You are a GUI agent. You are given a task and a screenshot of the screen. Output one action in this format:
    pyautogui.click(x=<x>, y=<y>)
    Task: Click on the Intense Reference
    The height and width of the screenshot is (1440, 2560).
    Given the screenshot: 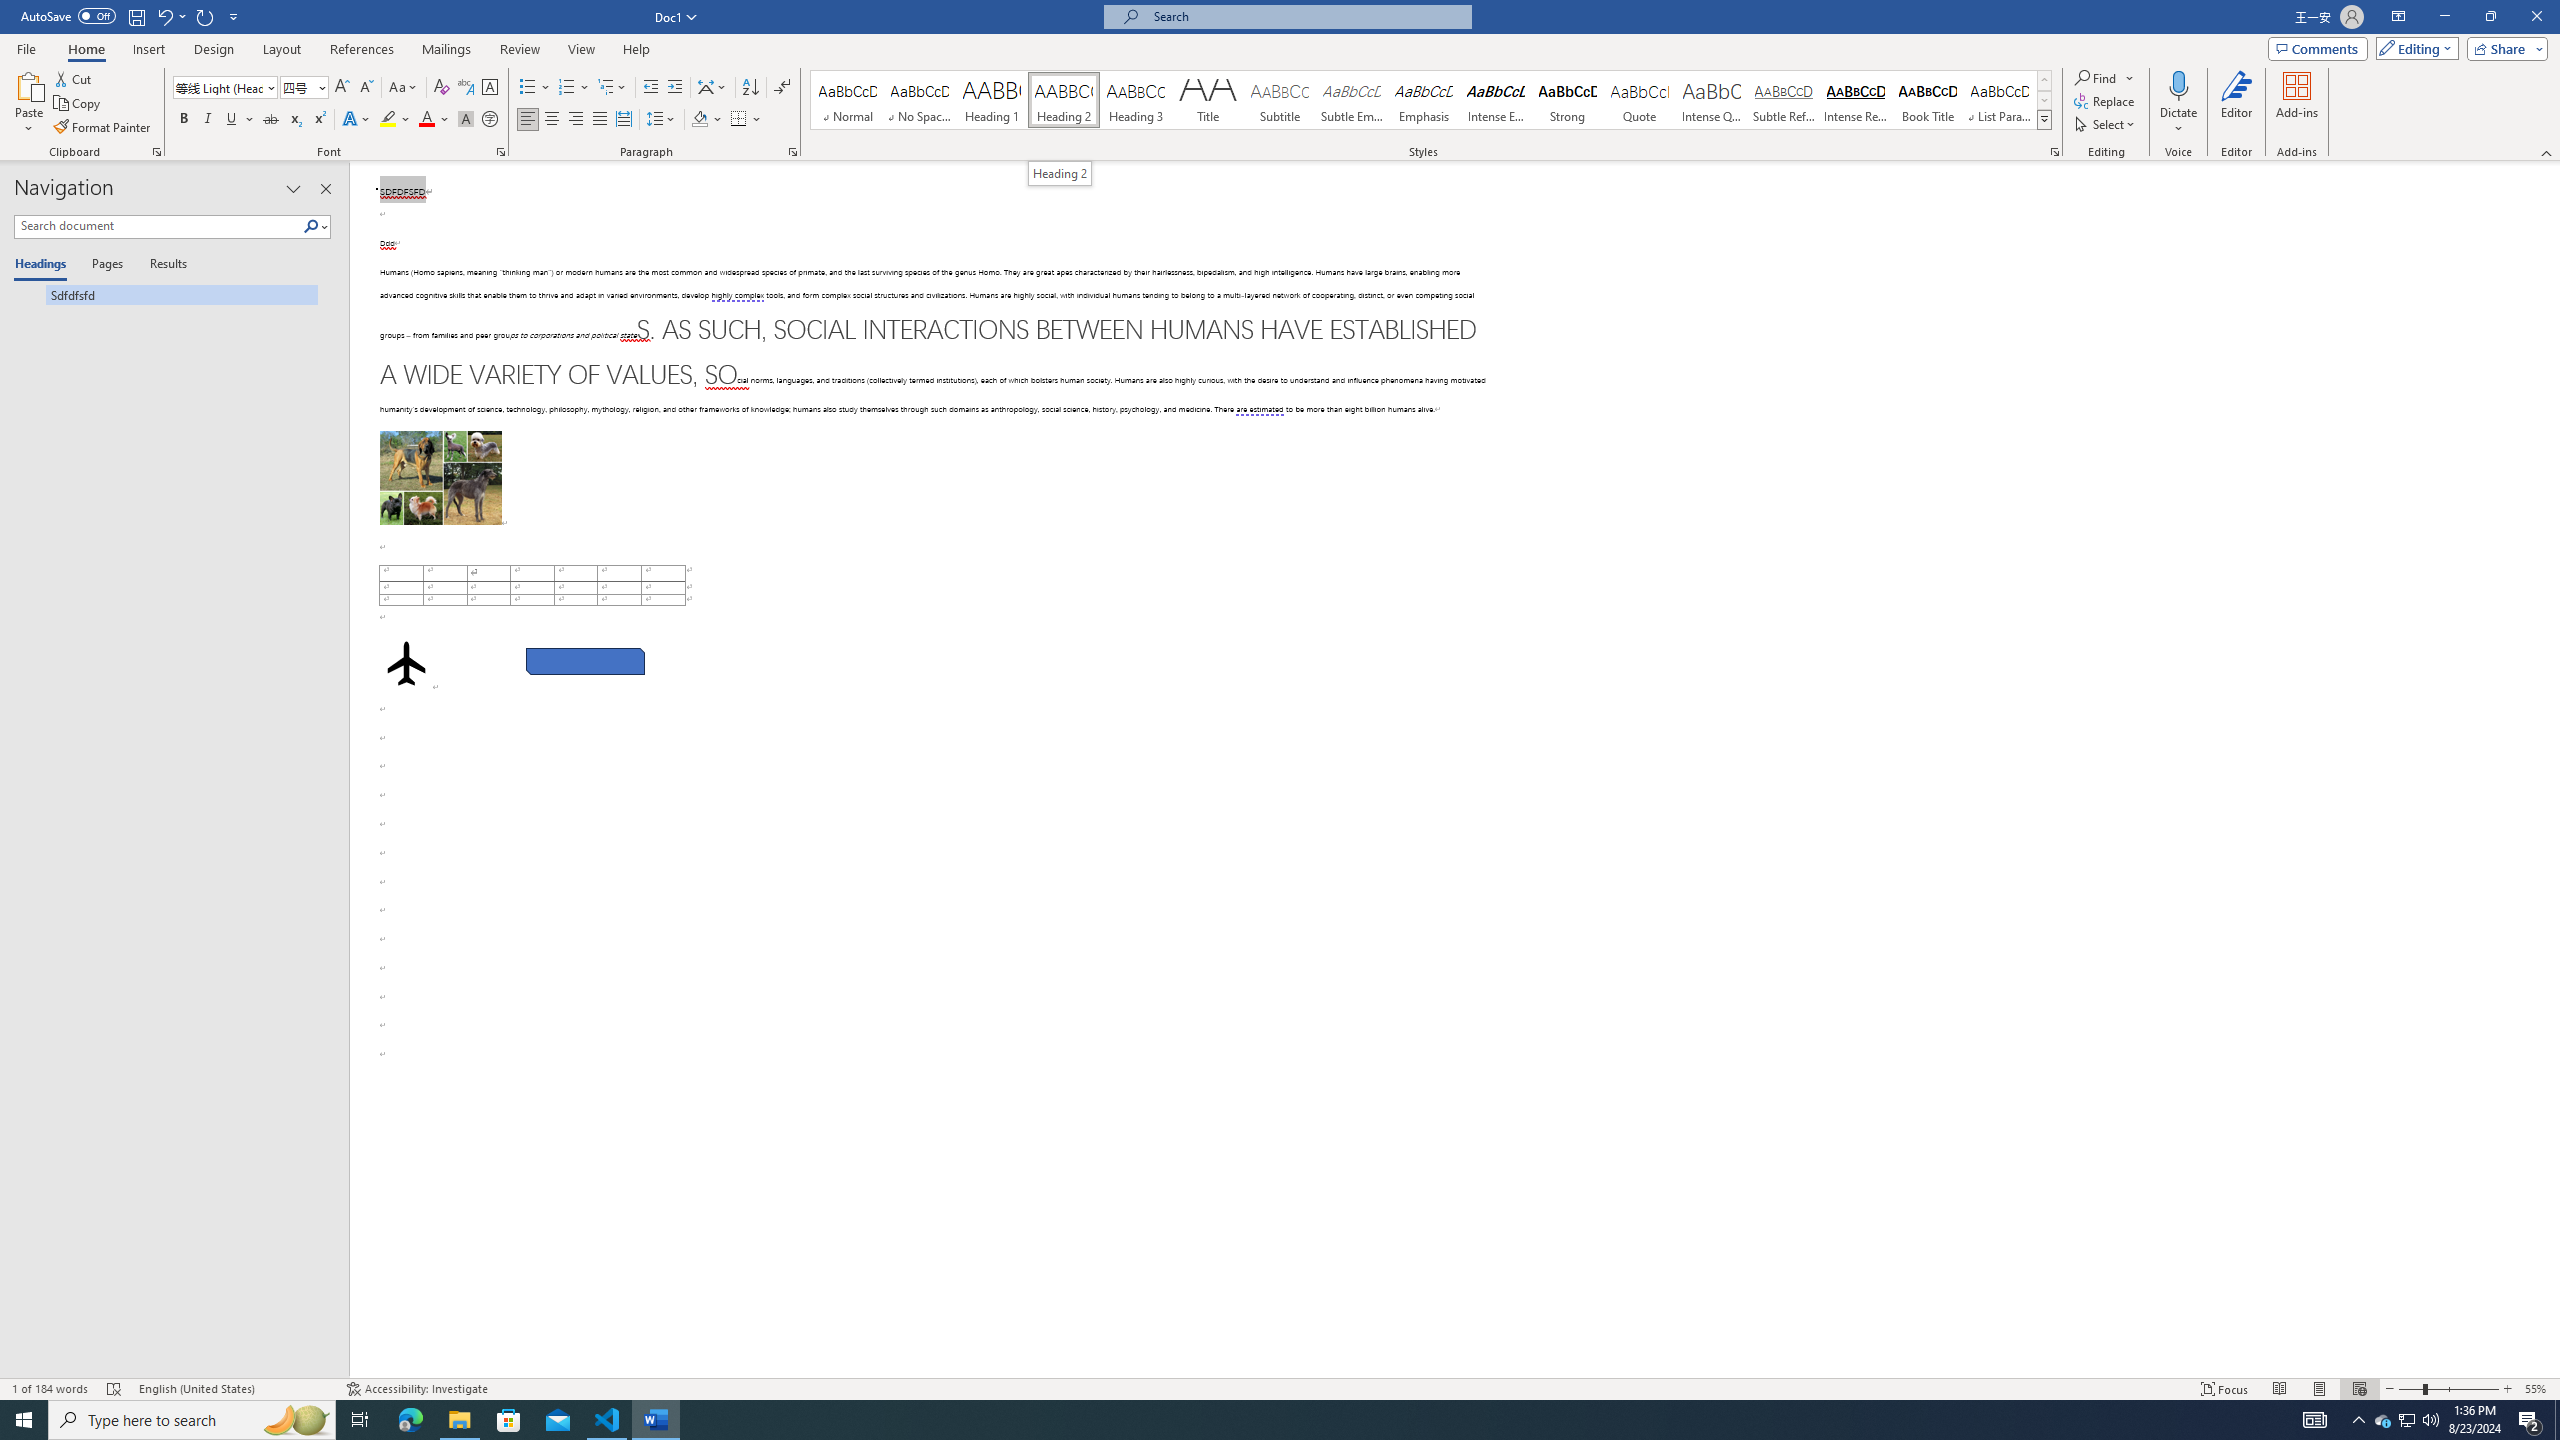 What is the action you would take?
    pyautogui.click(x=1856, y=100)
    